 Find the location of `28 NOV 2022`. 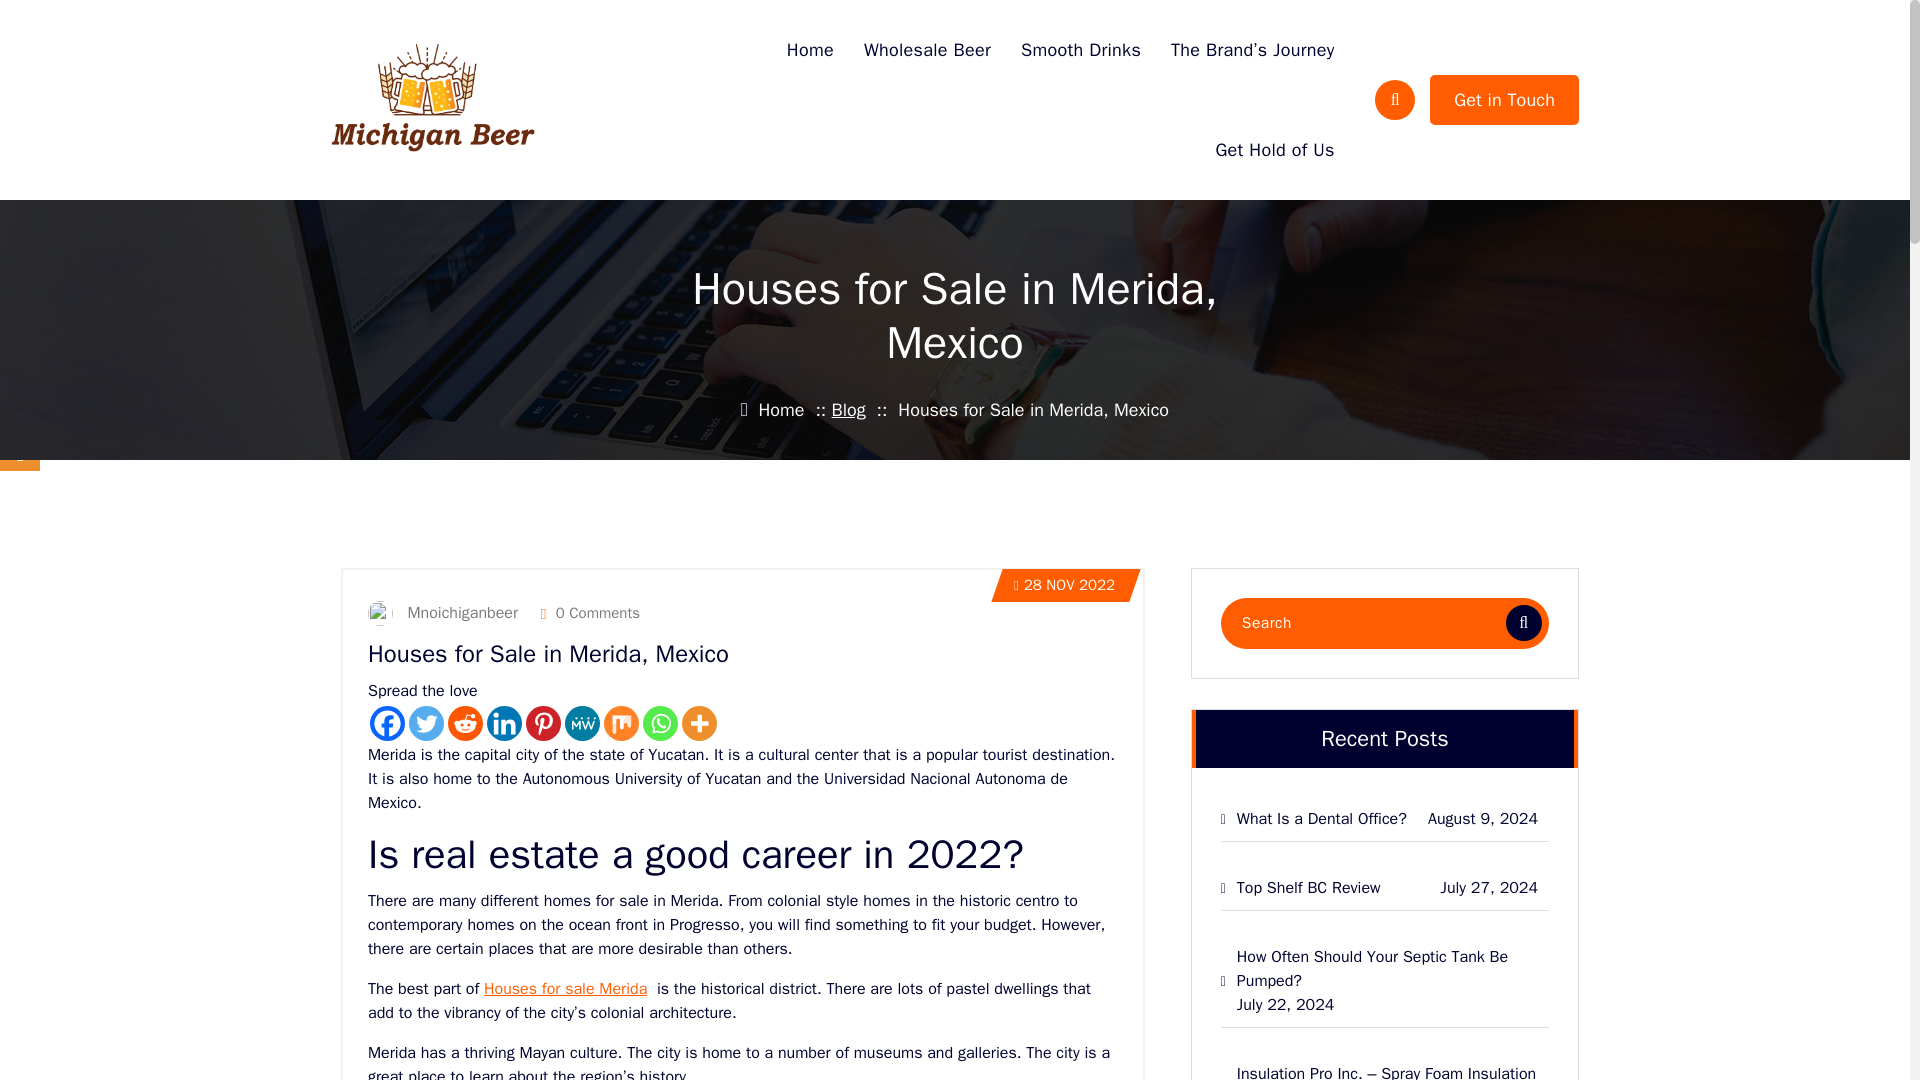

28 NOV 2022 is located at coordinates (1064, 585).